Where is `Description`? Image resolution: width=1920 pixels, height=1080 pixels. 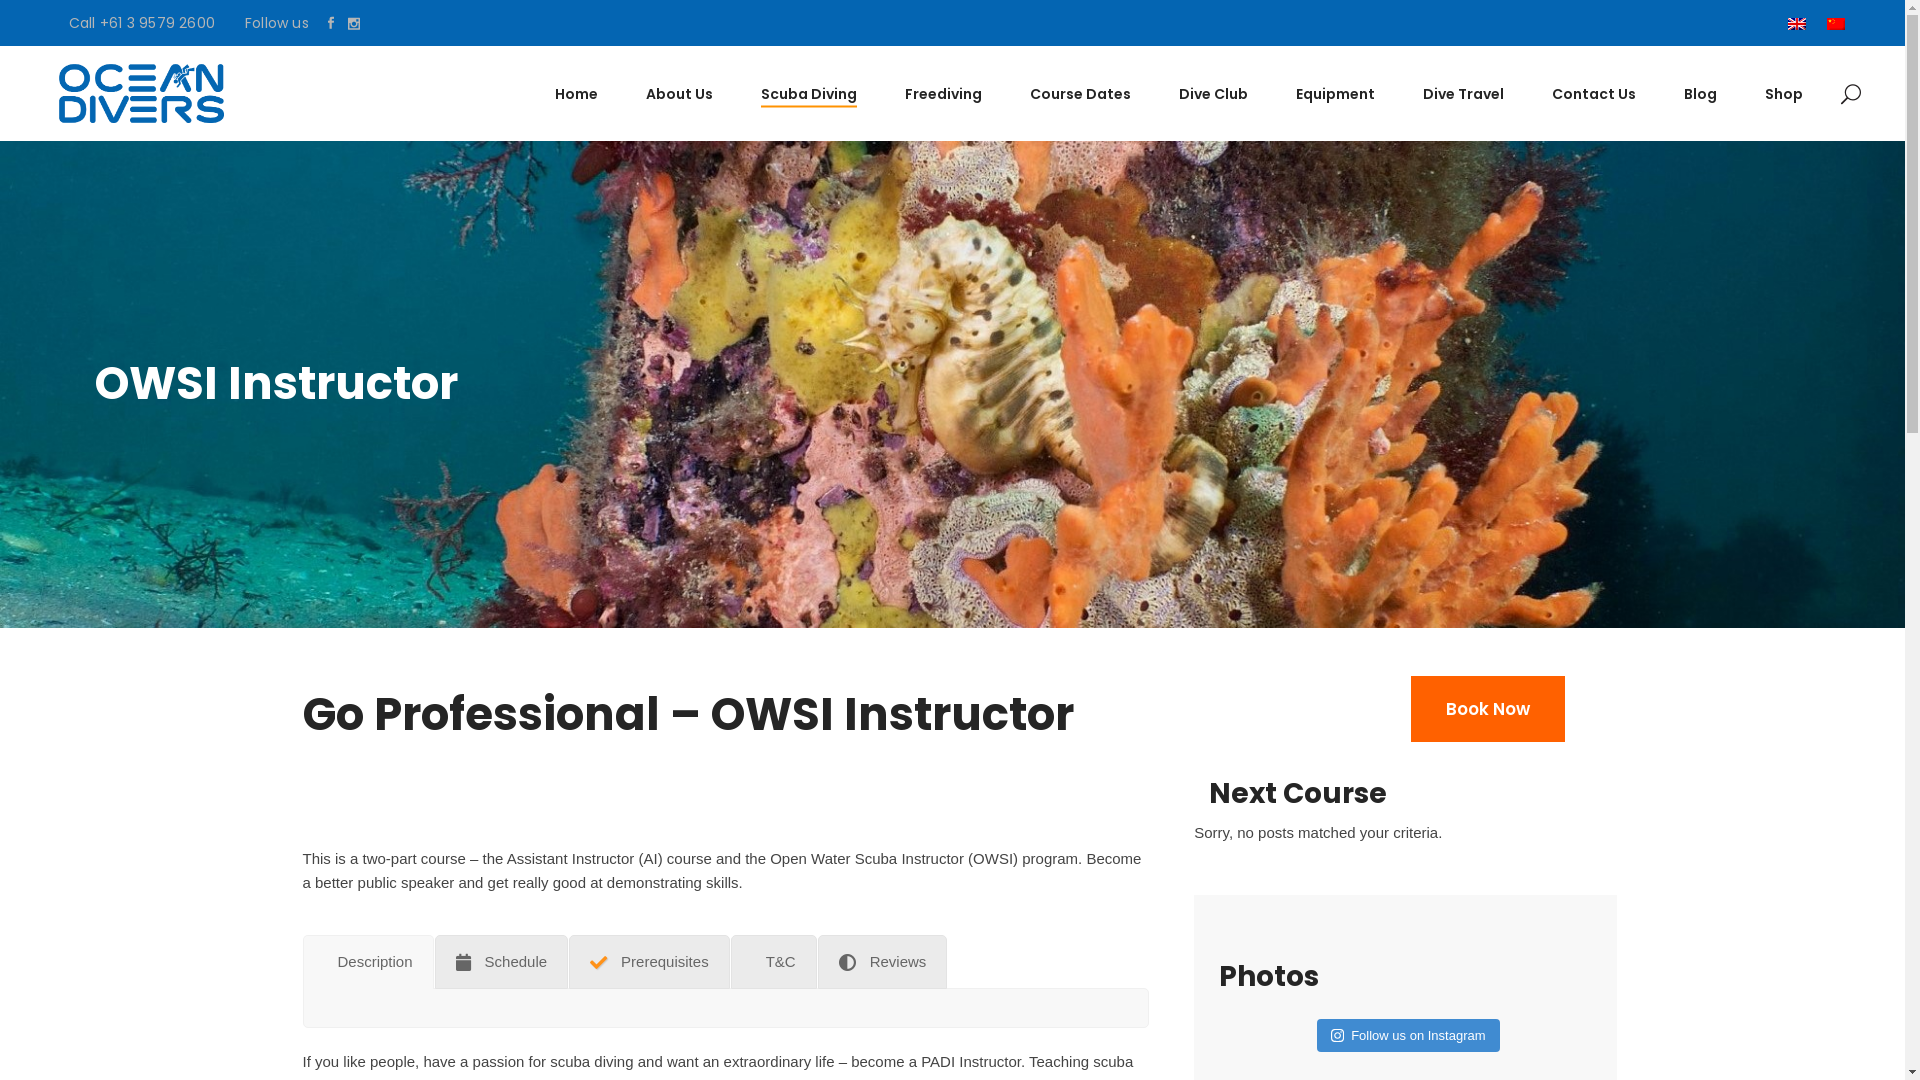
Description is located at coordinates (368, 962).